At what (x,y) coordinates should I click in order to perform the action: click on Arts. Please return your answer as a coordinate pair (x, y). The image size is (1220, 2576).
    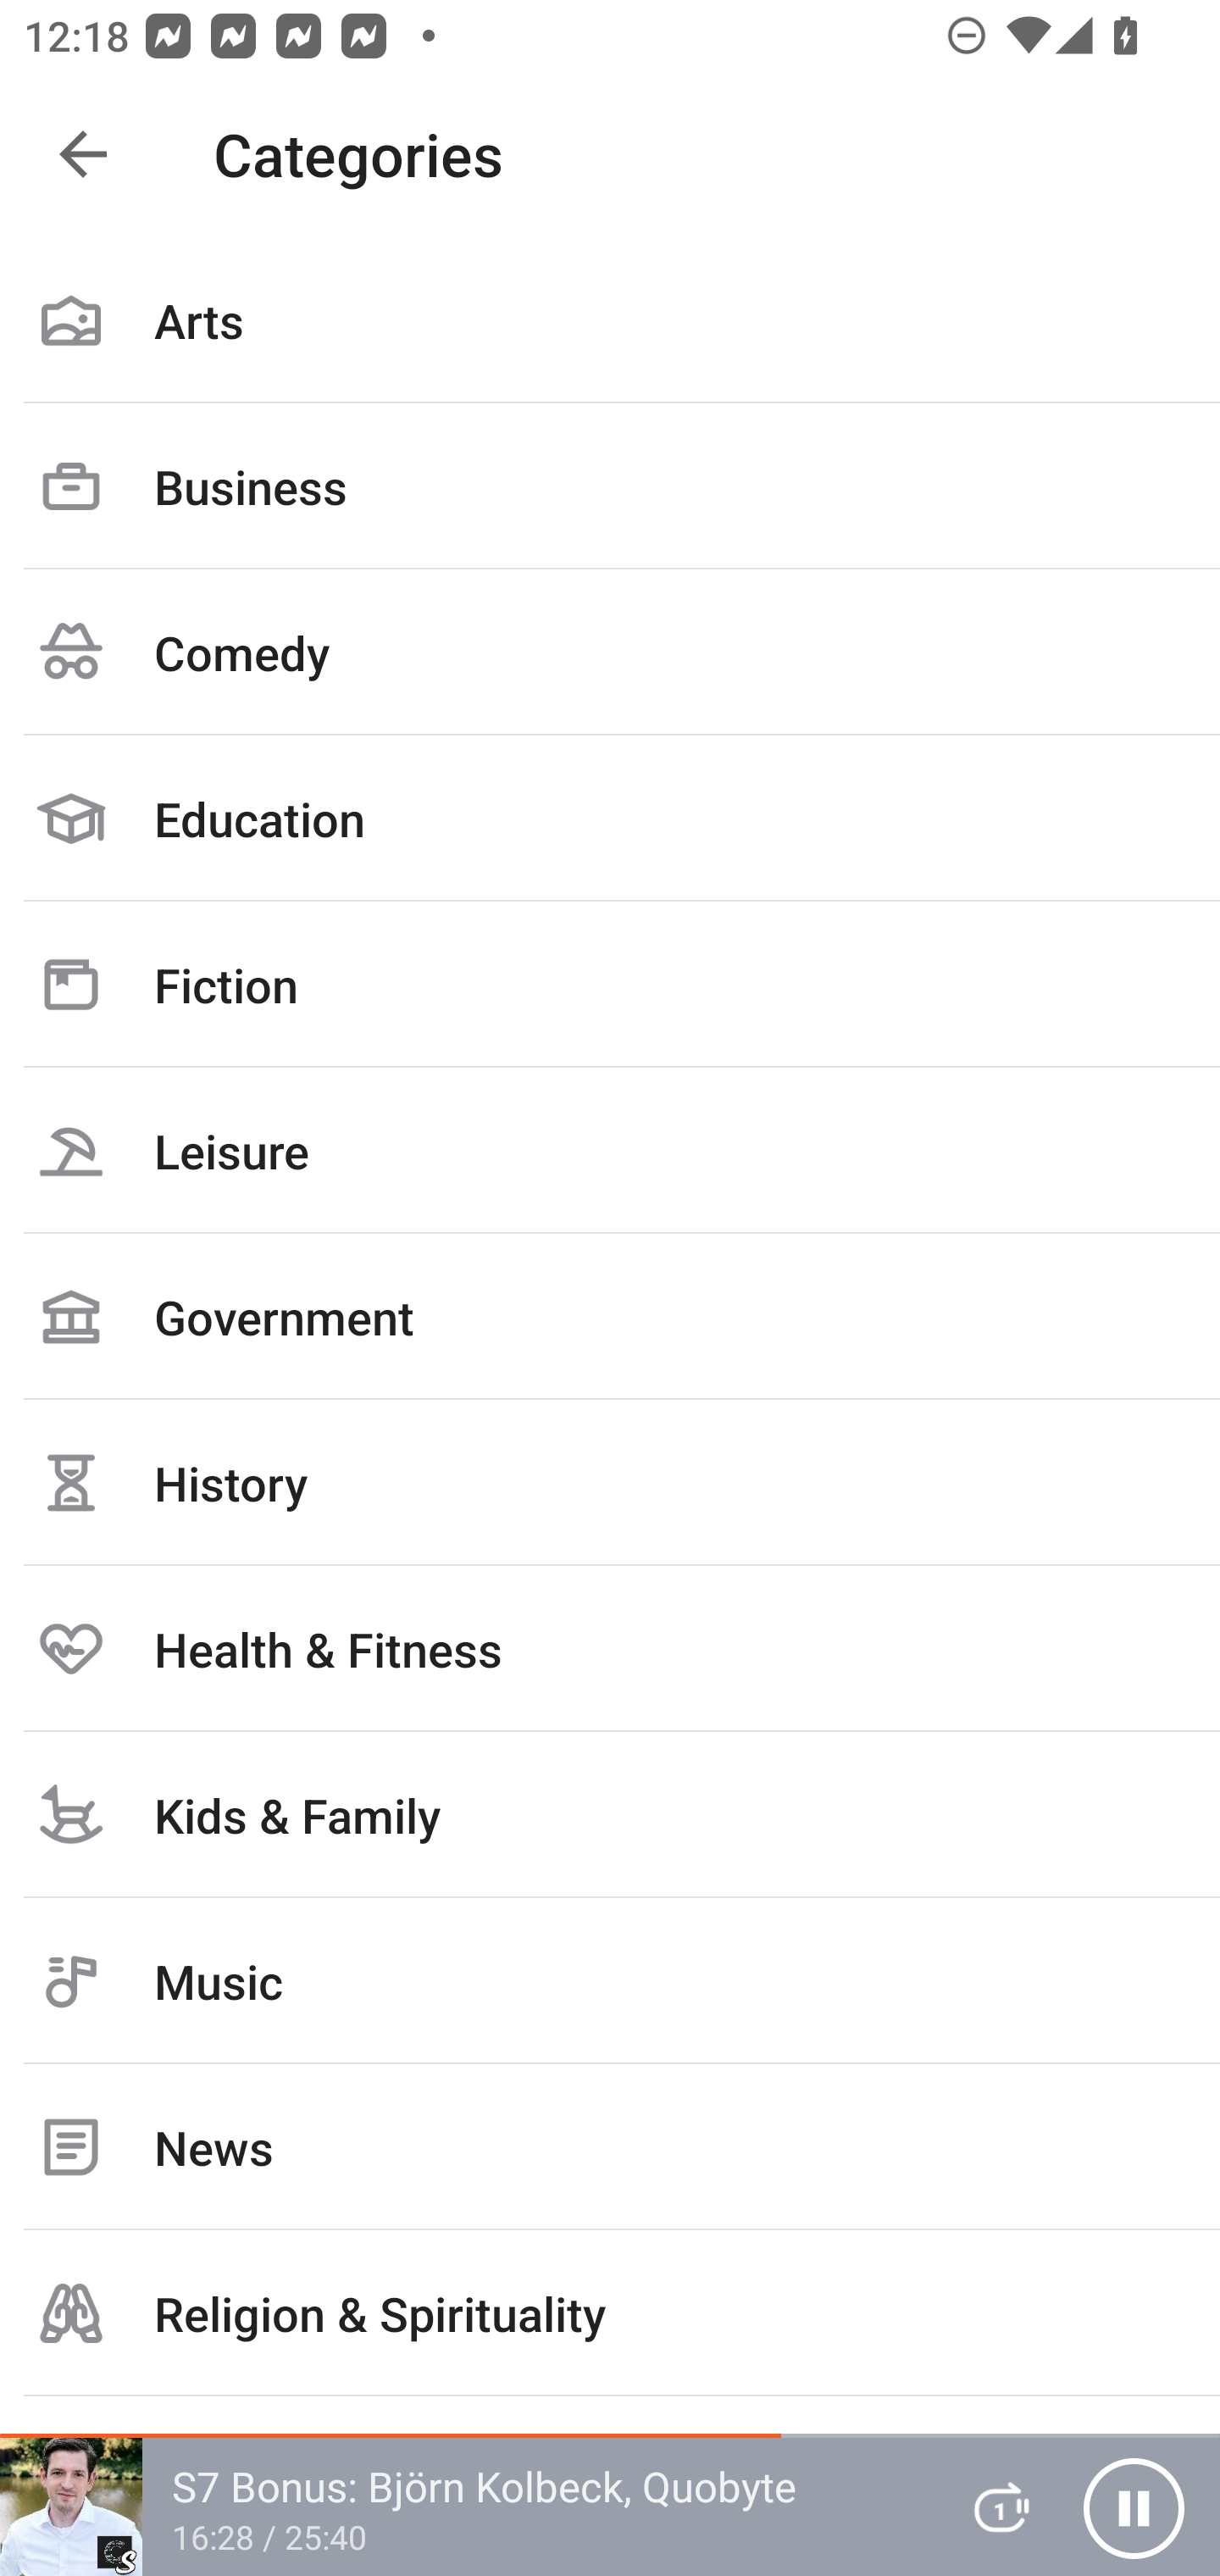
    Looking at the image, I should click on (610, 320).